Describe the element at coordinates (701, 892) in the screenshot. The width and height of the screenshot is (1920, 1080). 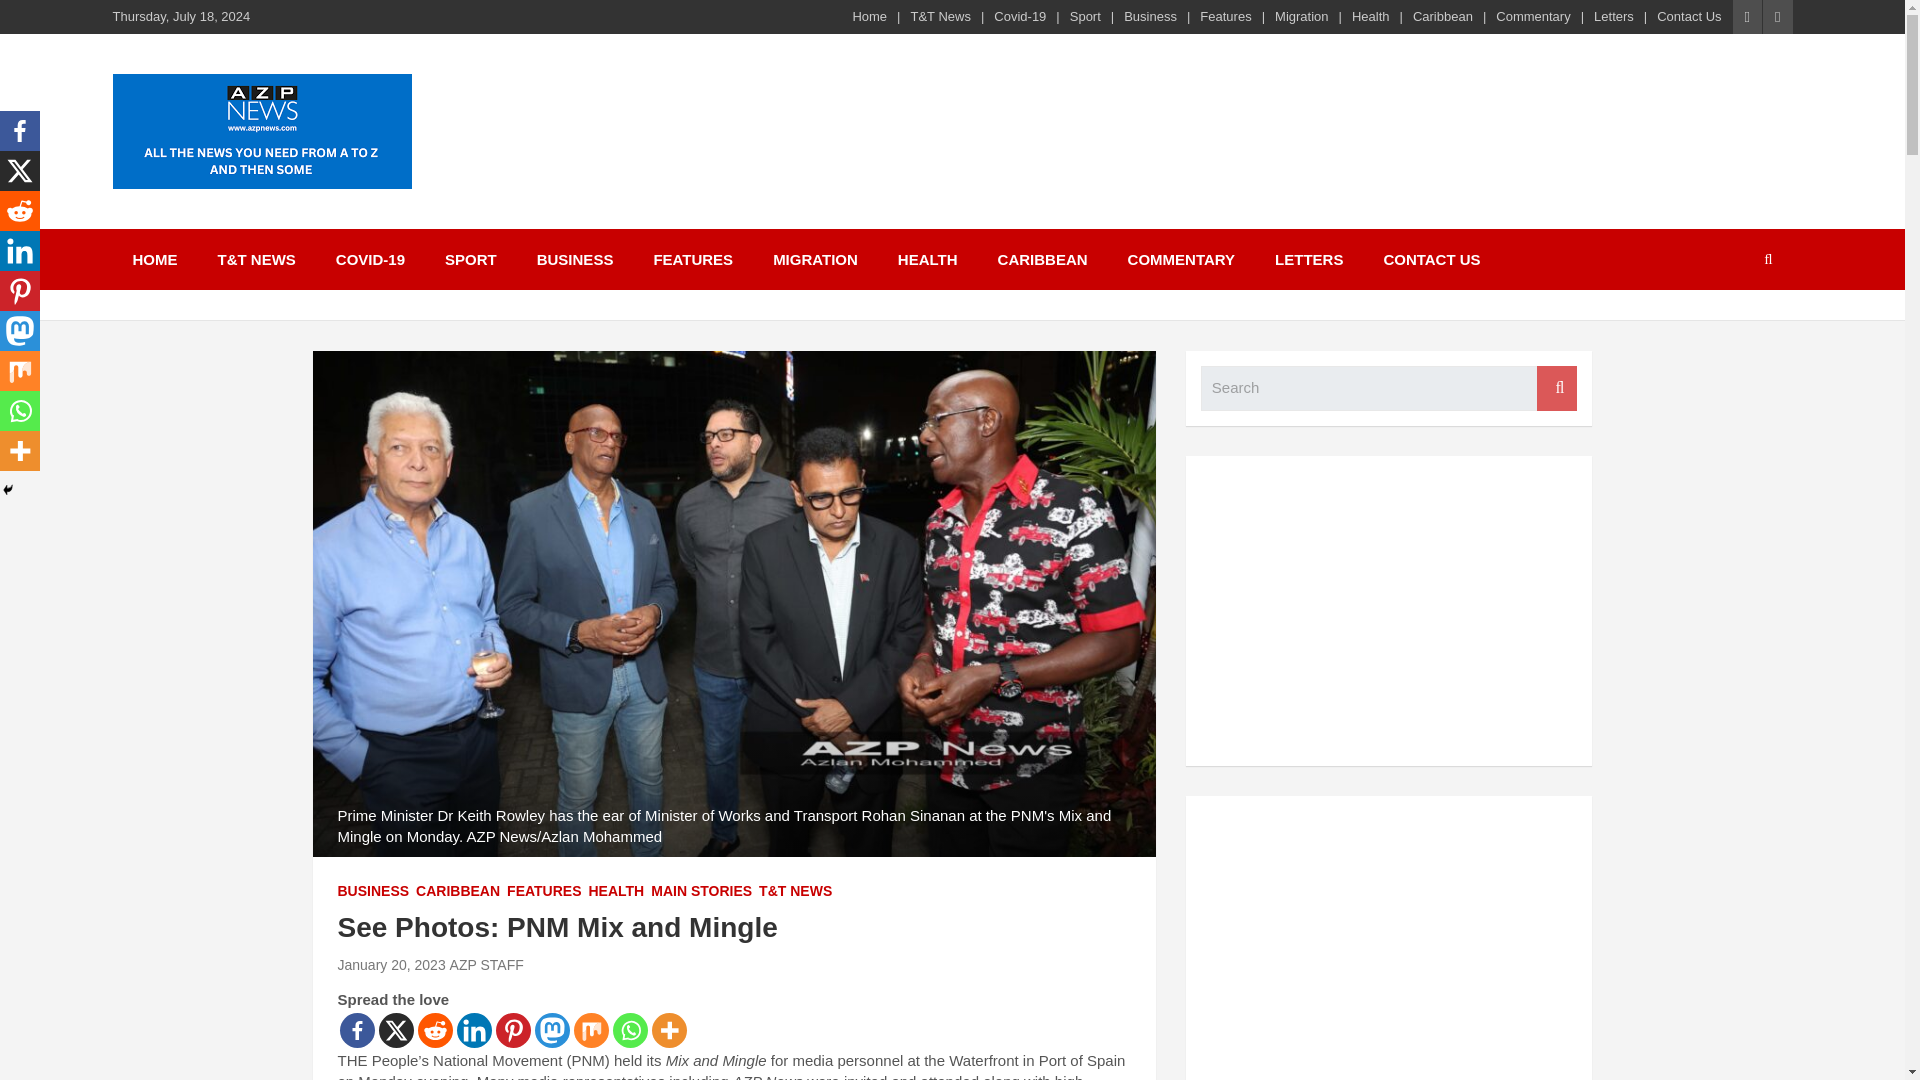
I see `MAIN STORIES` at that location.